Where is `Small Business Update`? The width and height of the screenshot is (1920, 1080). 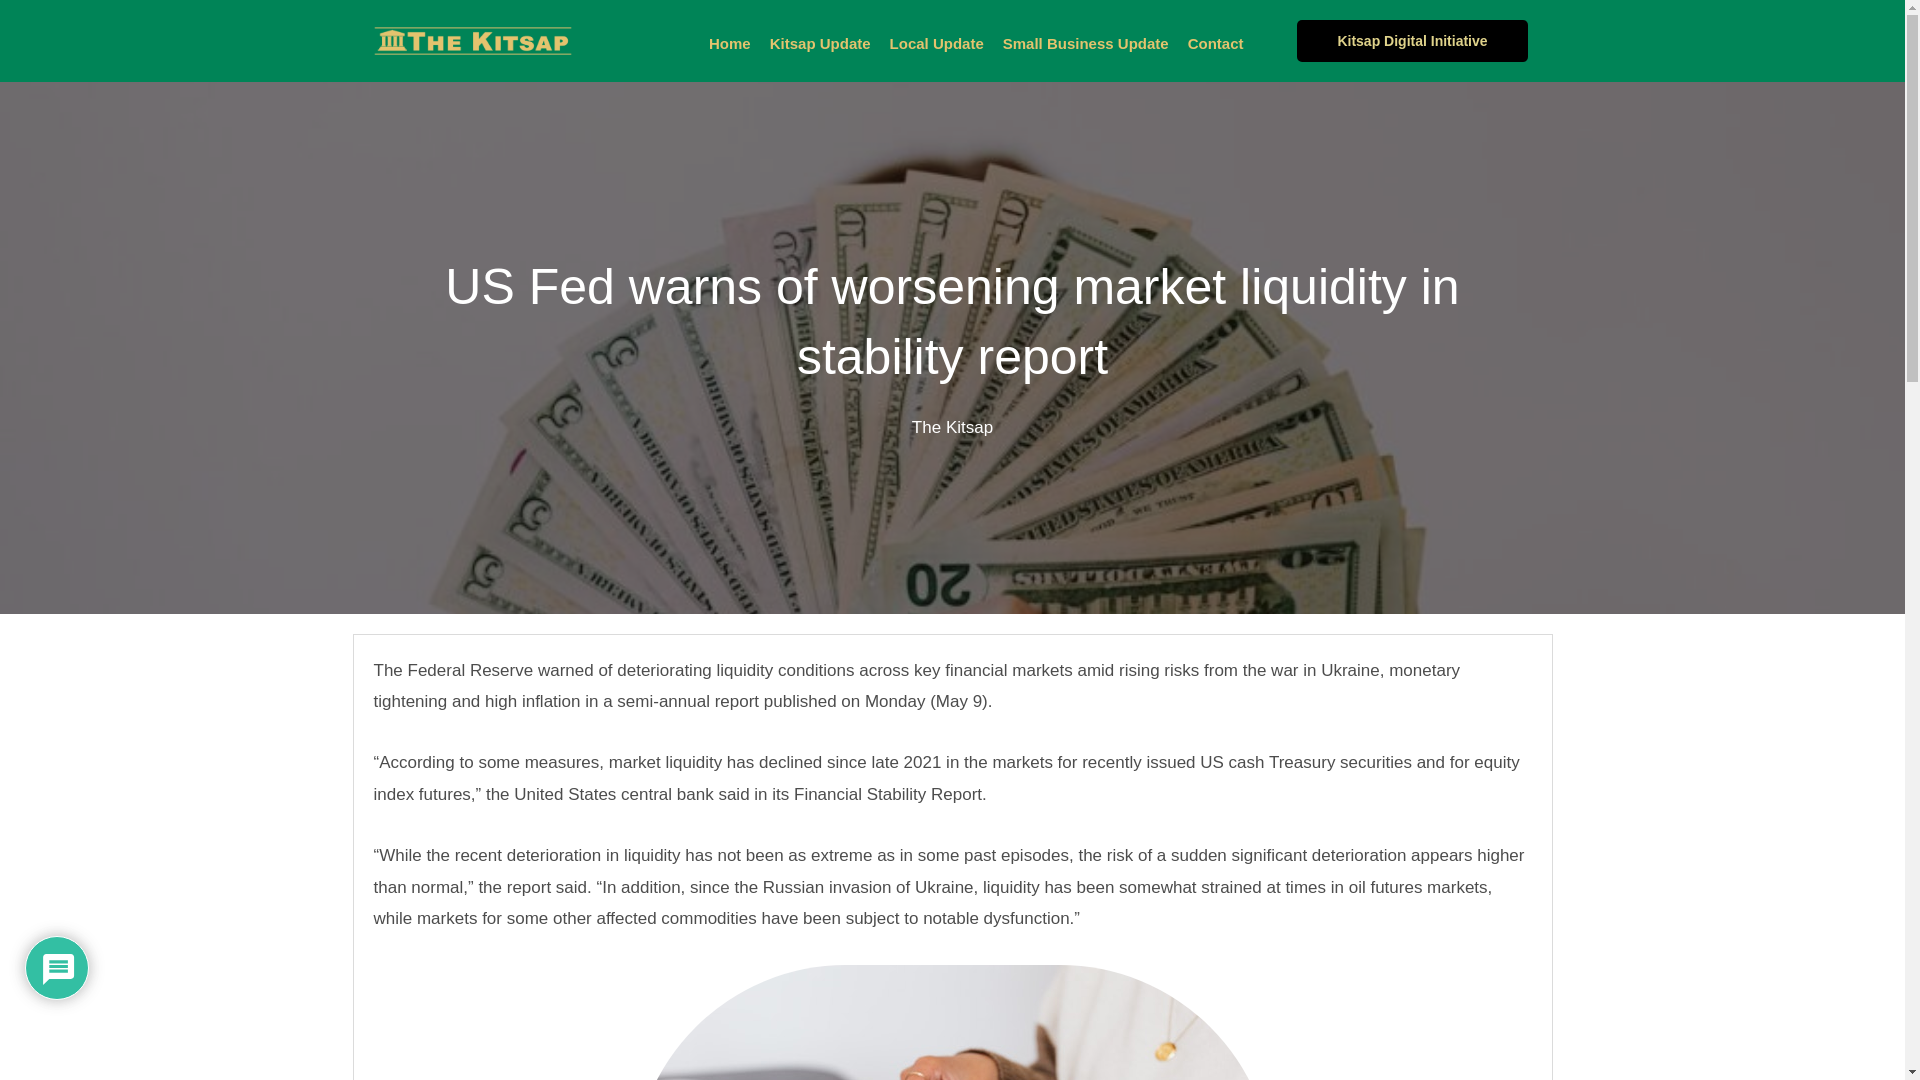 Small Business Update is located at coordinates (1086, 44).